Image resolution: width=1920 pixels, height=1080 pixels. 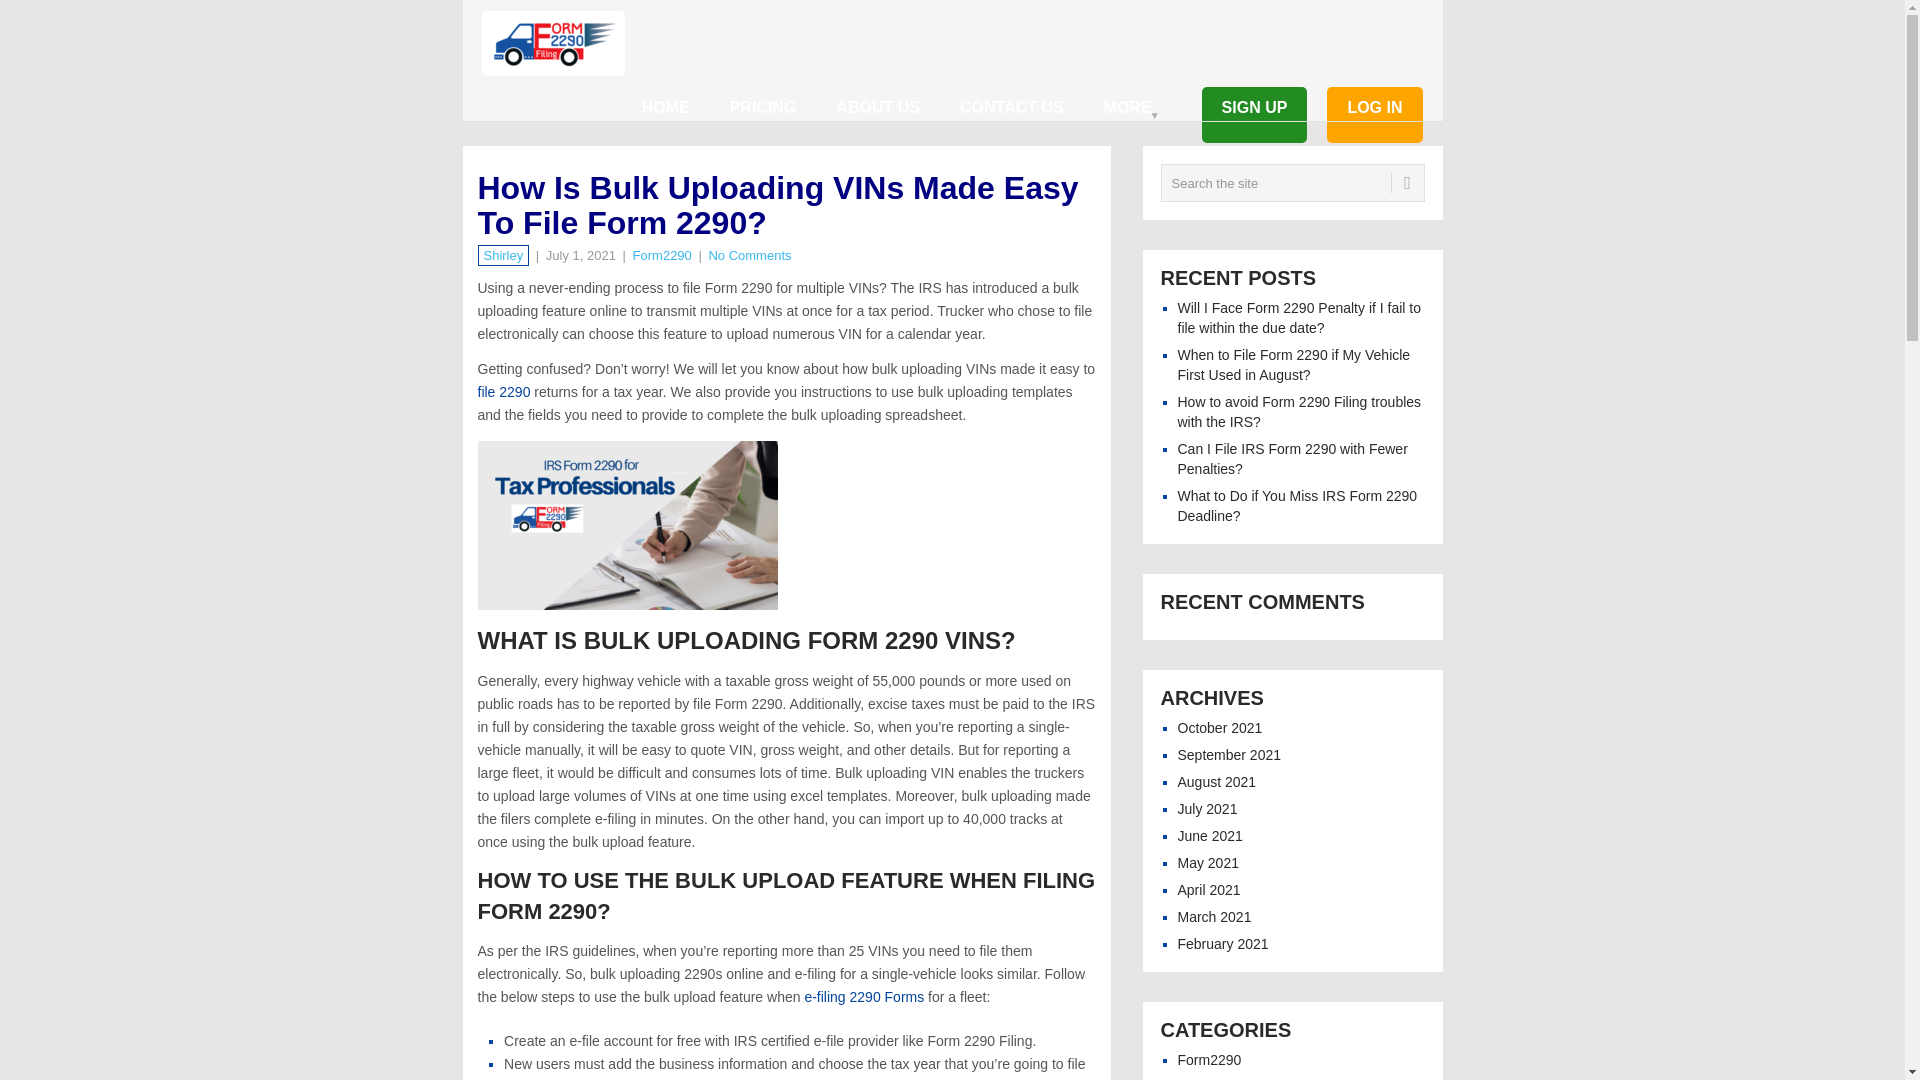 I want to click on MORE, so click(x=1128, y=120).